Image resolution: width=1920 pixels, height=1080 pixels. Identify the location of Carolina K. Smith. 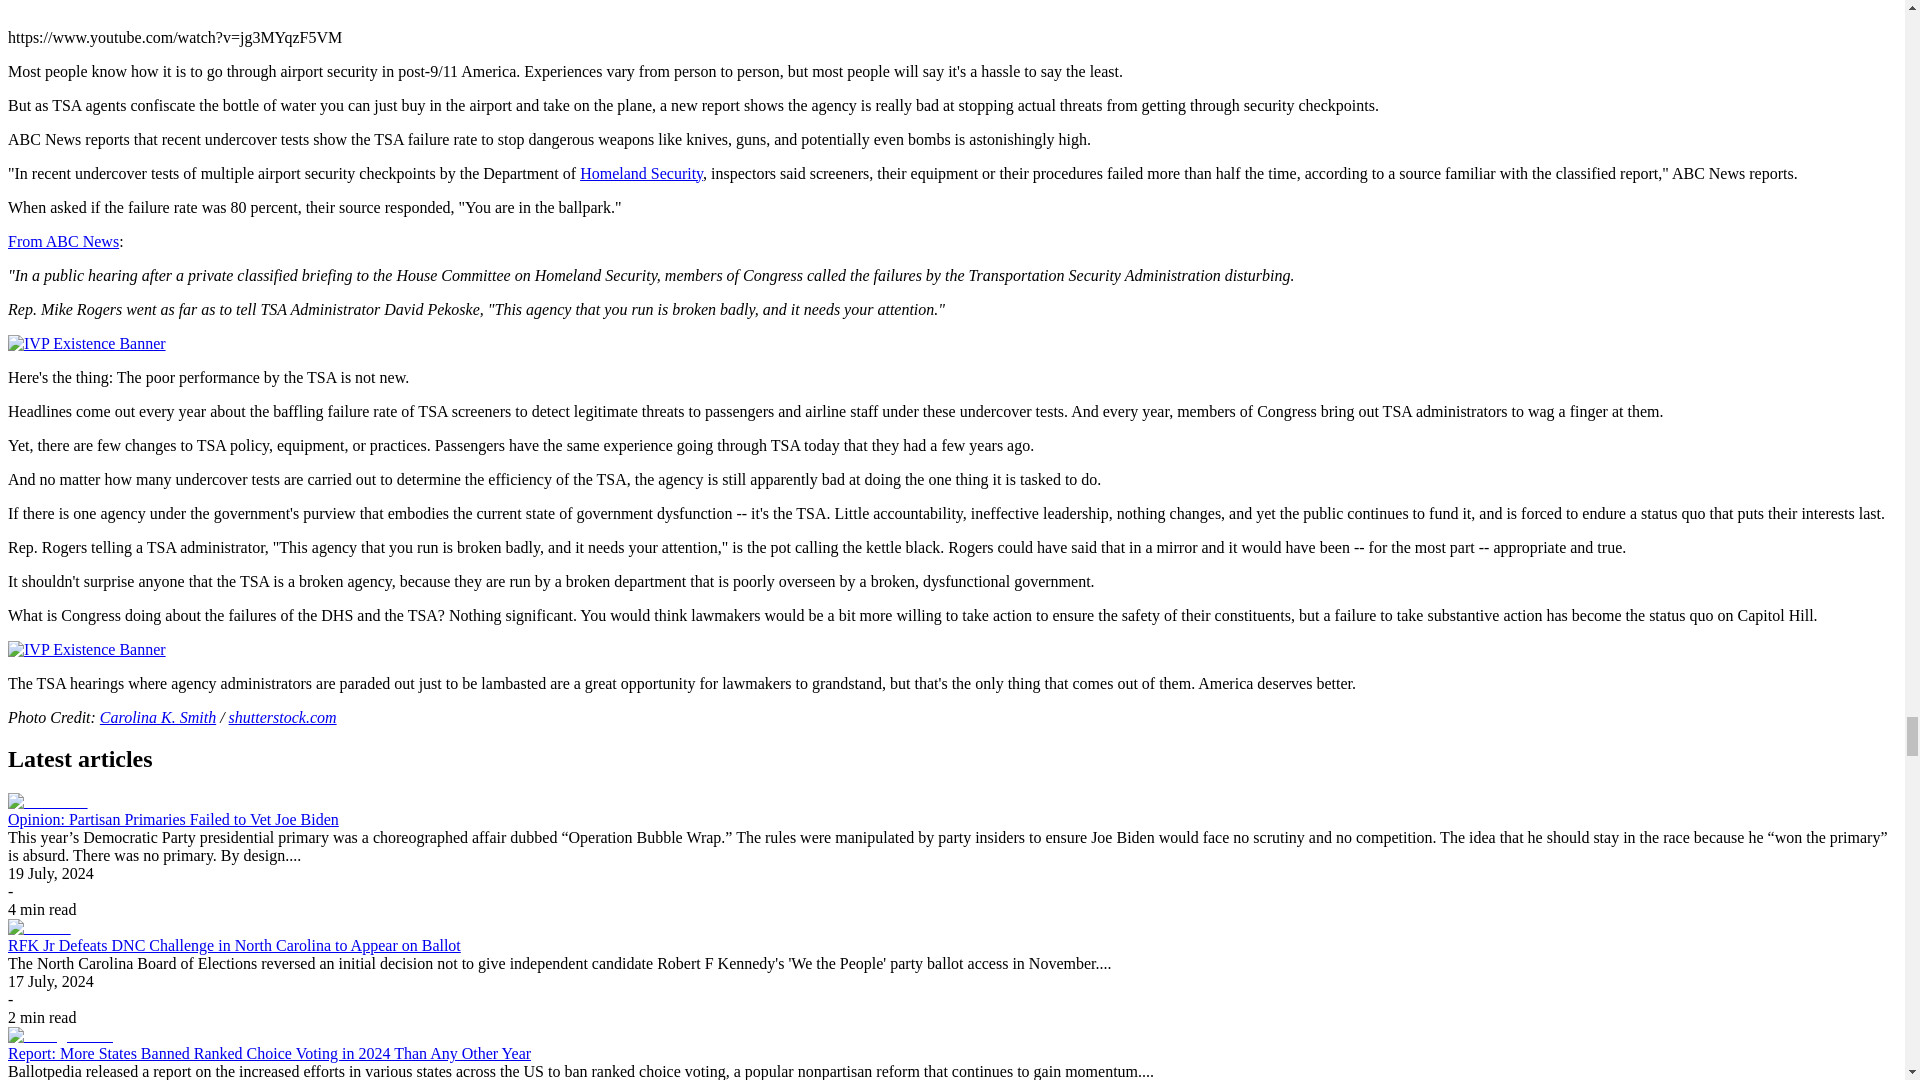
(157, 716).